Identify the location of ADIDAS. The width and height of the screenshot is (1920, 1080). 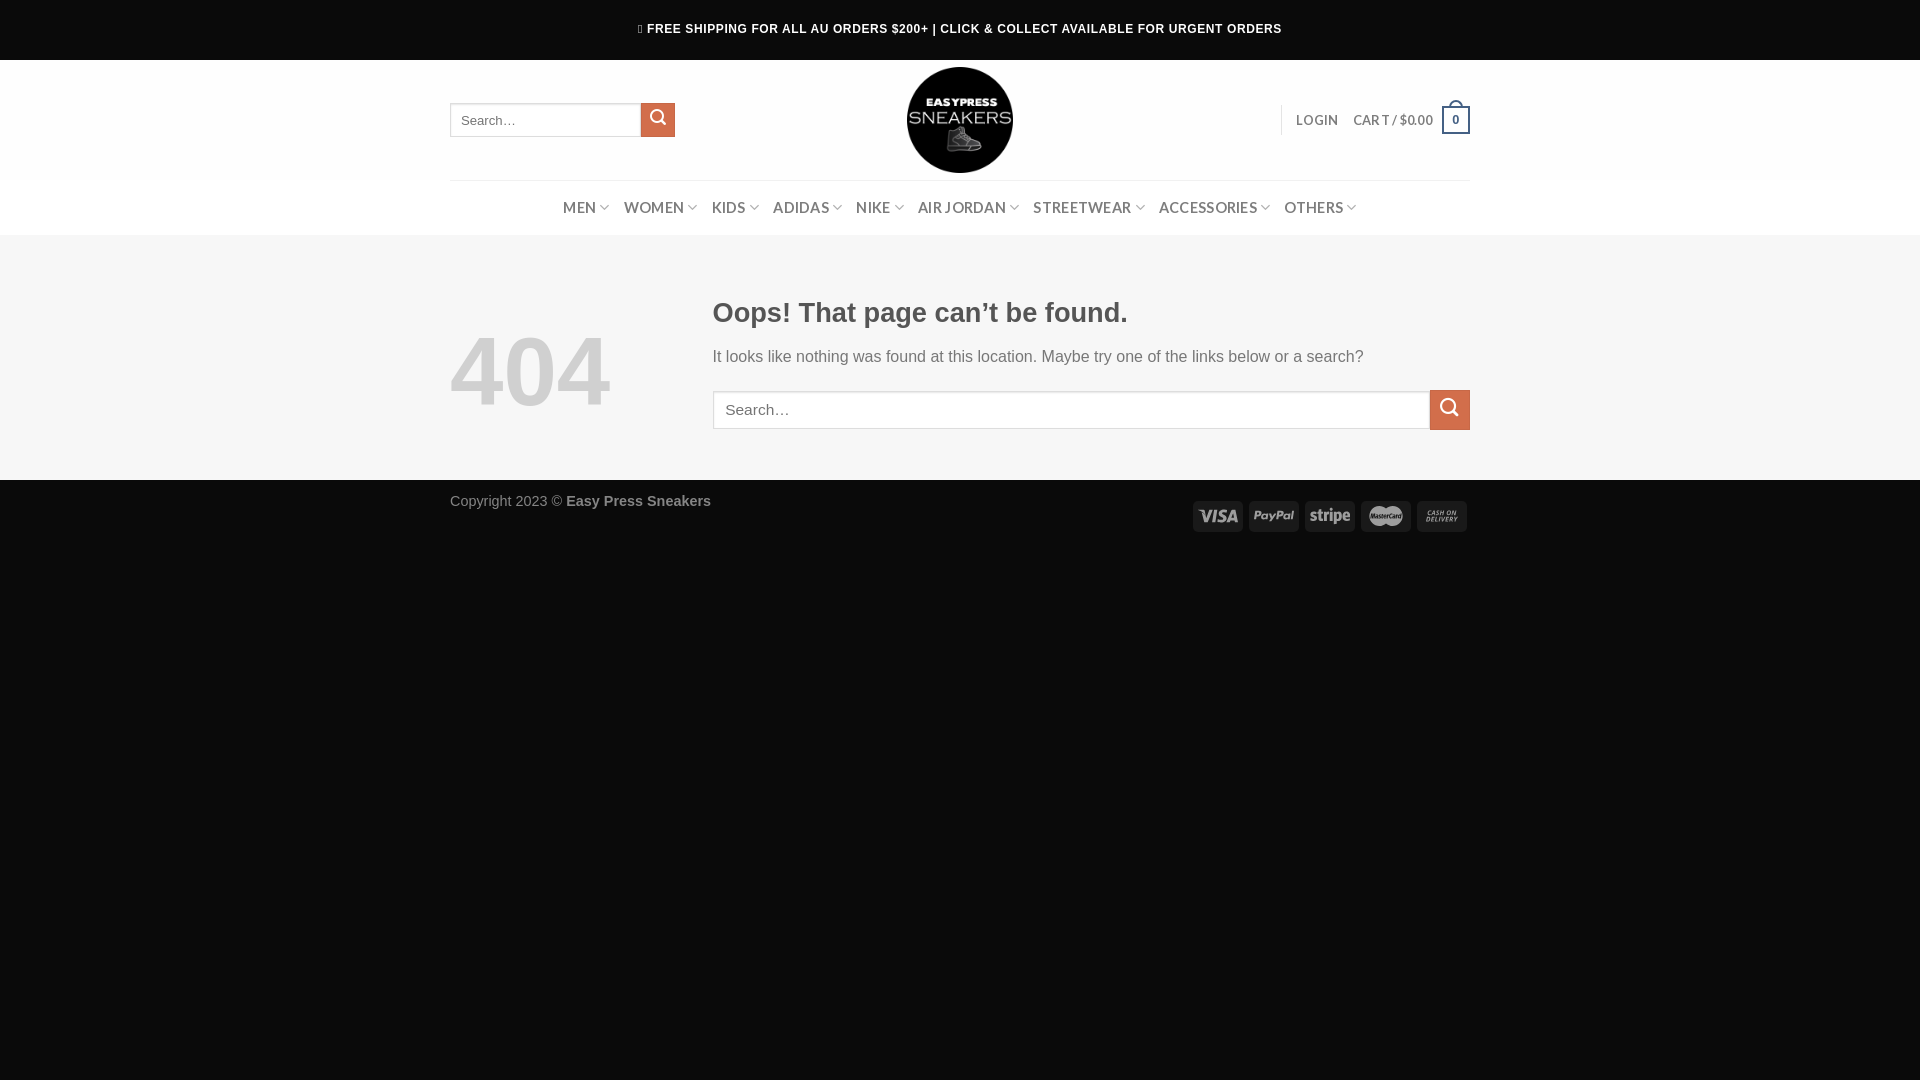
(808, 208).